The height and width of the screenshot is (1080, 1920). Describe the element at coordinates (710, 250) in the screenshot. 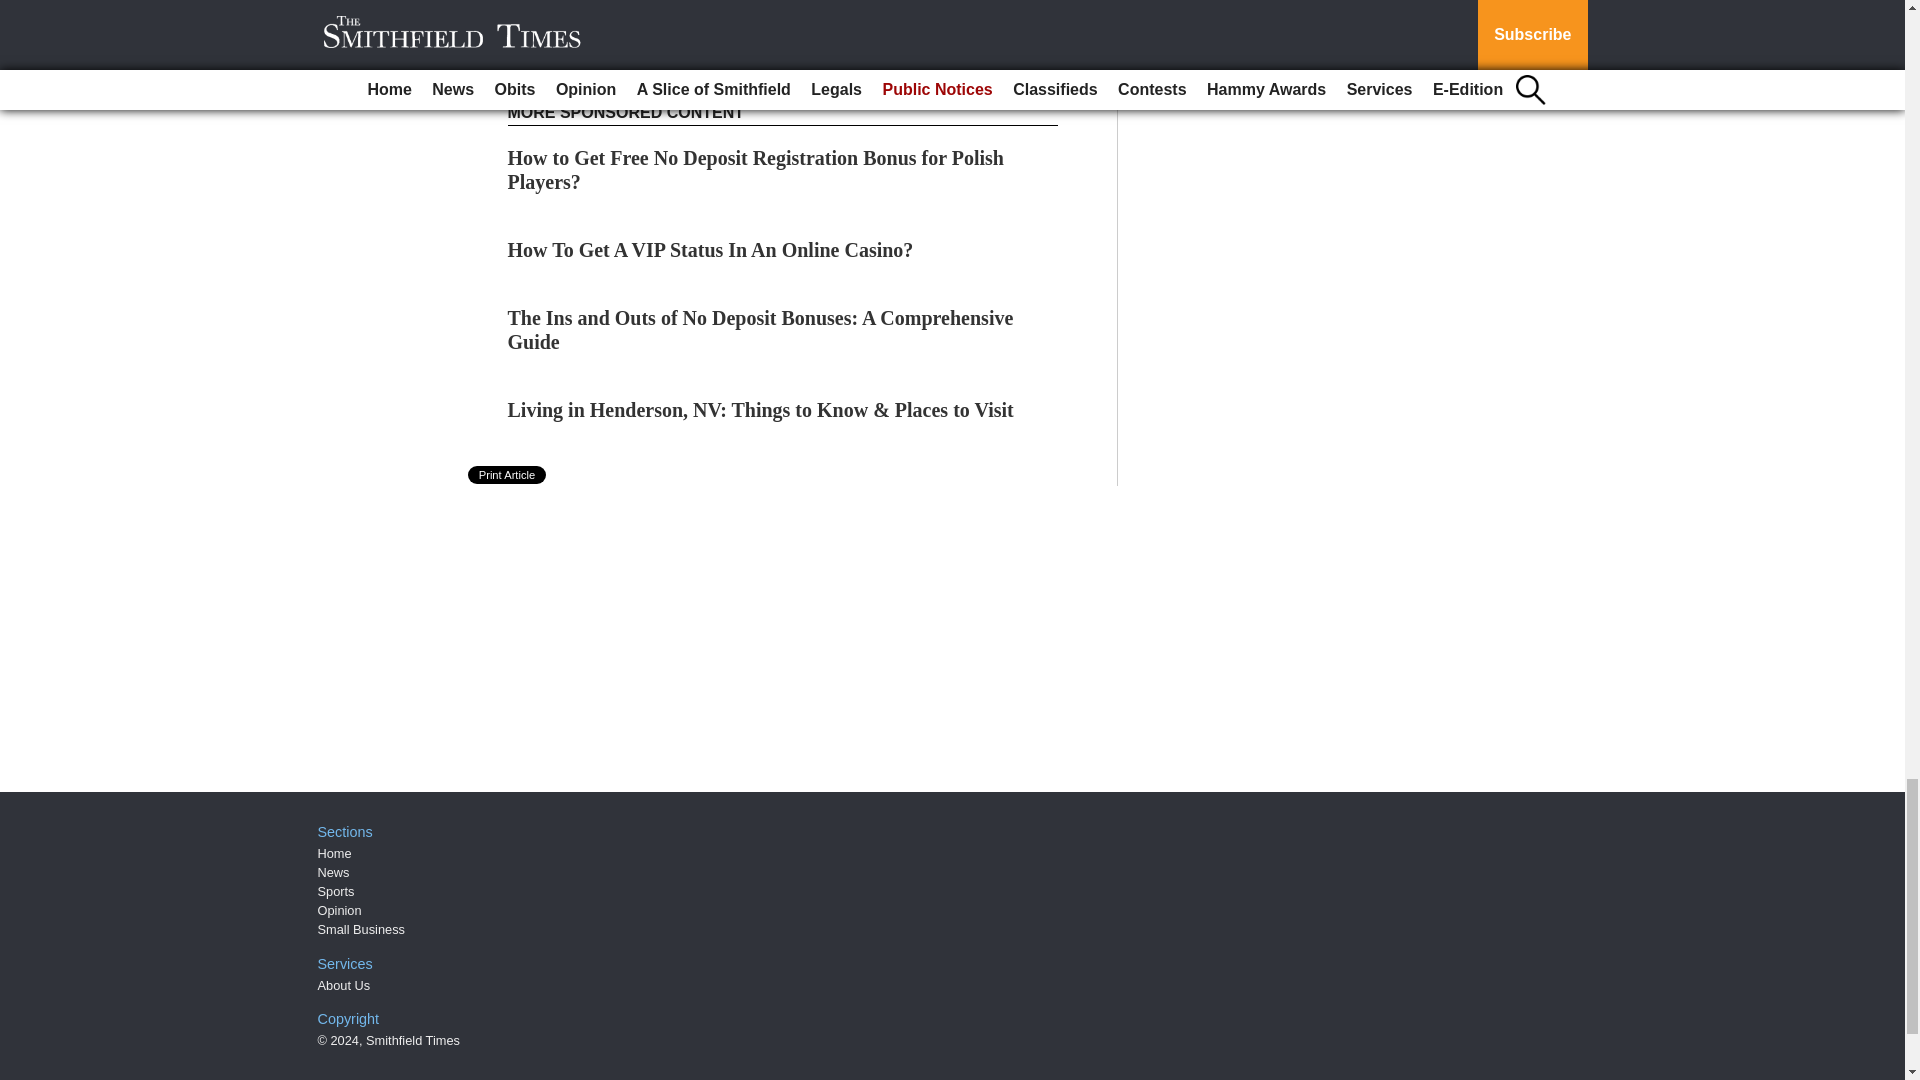

I see `How To Get A VIP Status In An Online Casino?` at that location.